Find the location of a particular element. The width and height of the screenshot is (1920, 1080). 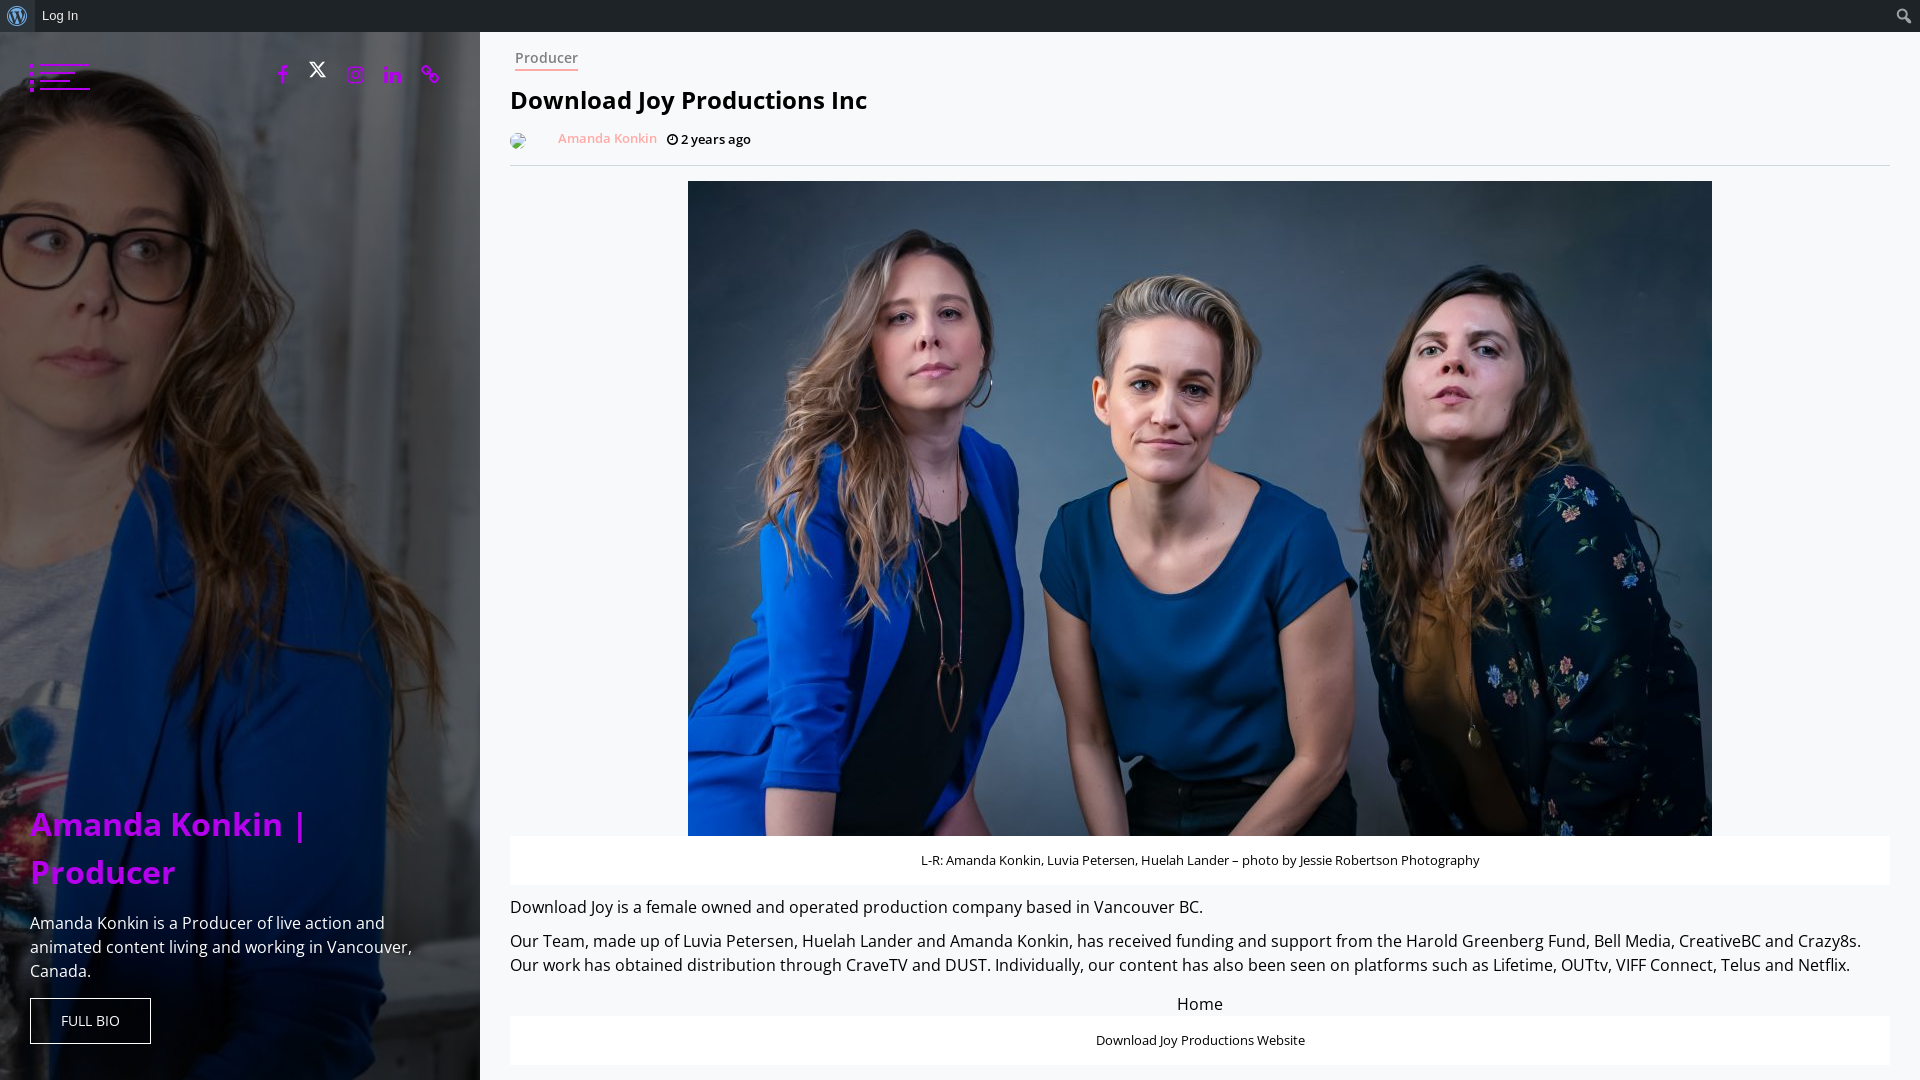

Facebook is located at coordinates (282, 75).